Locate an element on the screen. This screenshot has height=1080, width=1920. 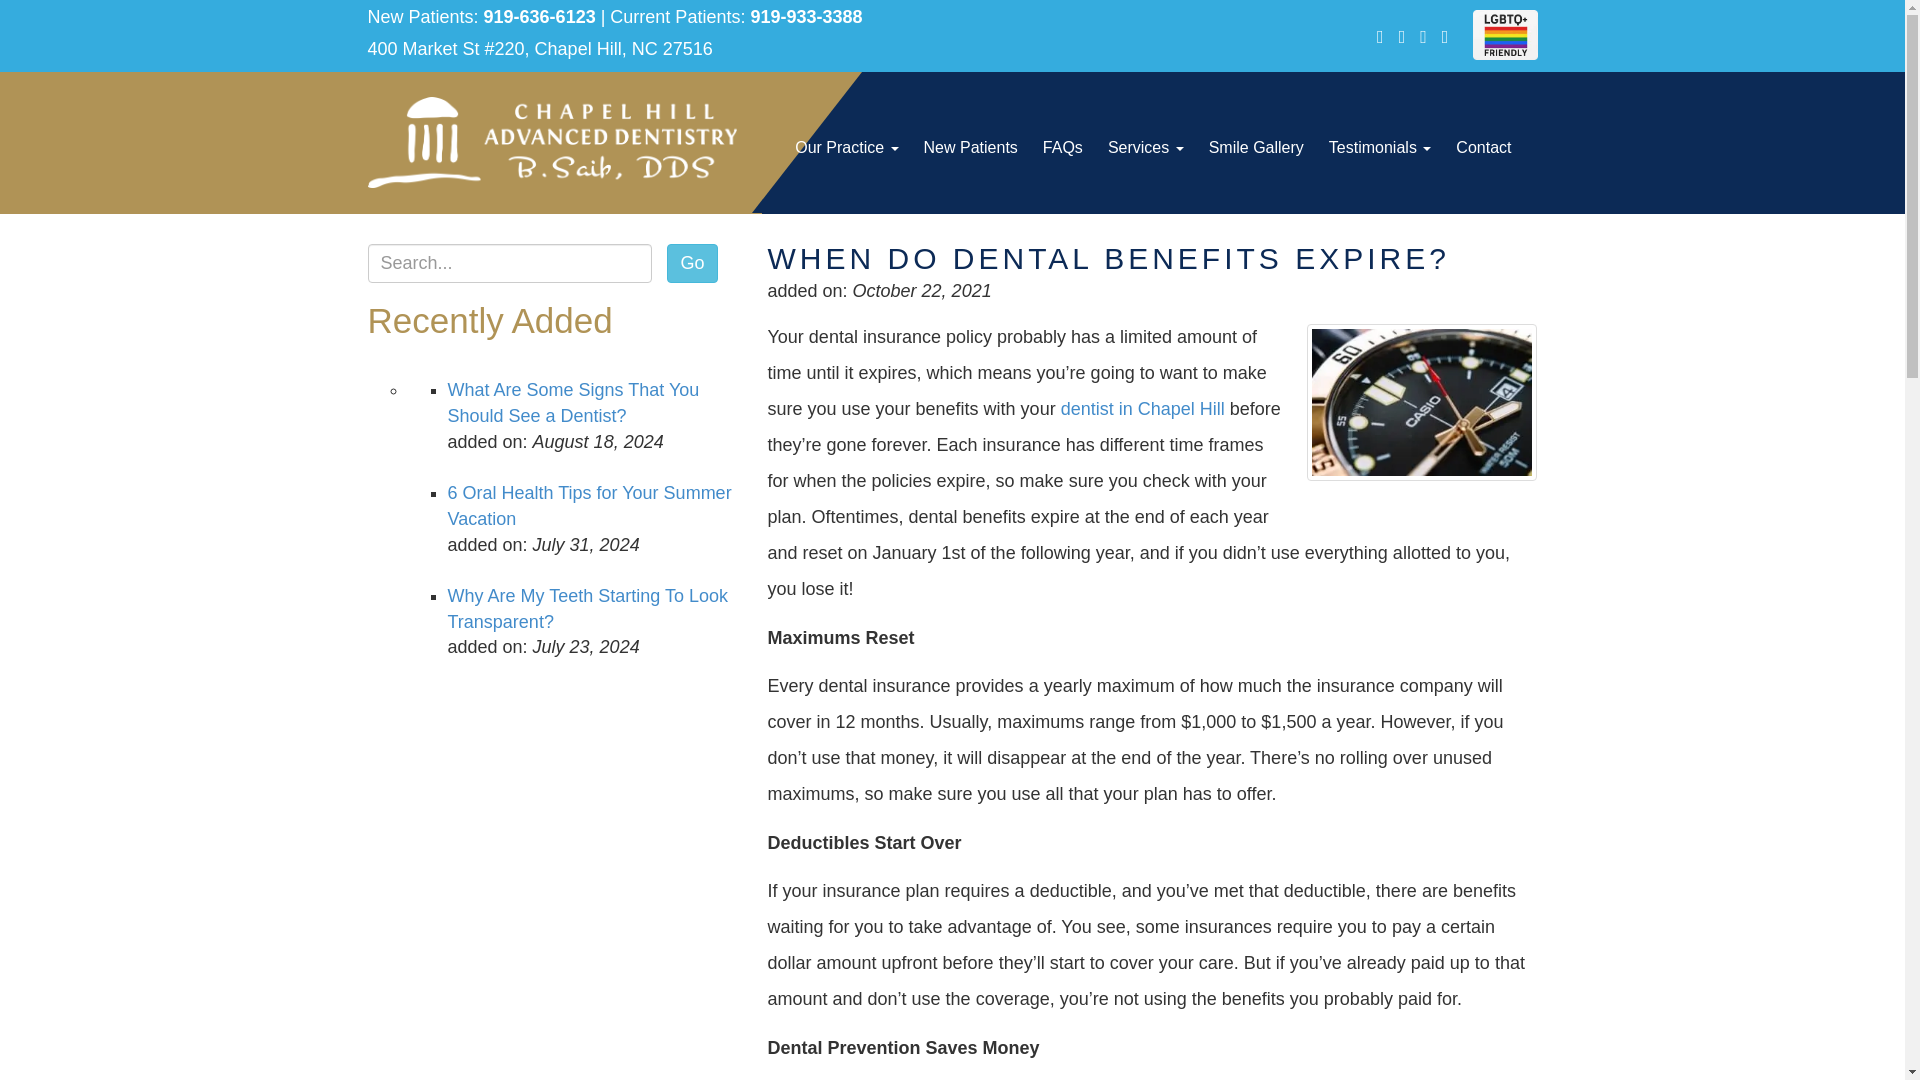
919-933-3388 is located at coordinates (806, 16).